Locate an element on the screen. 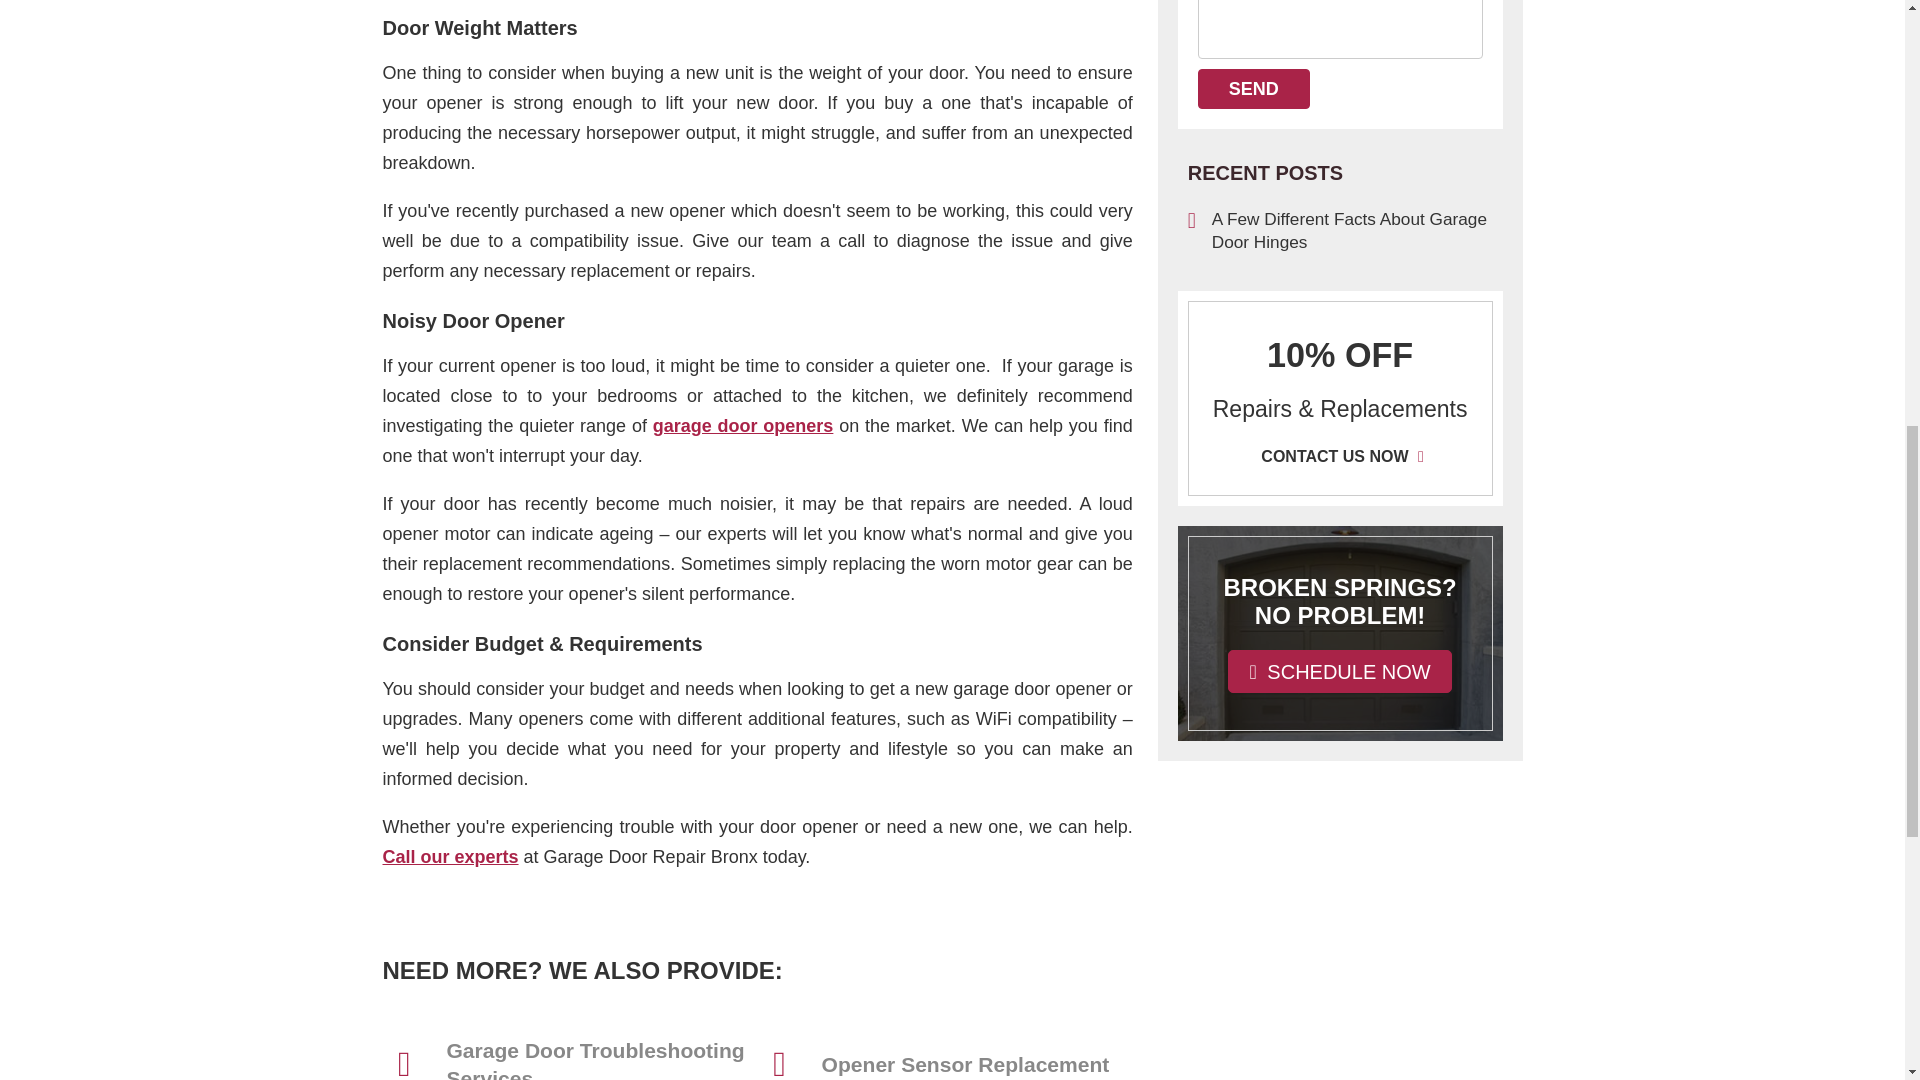  Garage door opener is located at coordinates (742, 426).